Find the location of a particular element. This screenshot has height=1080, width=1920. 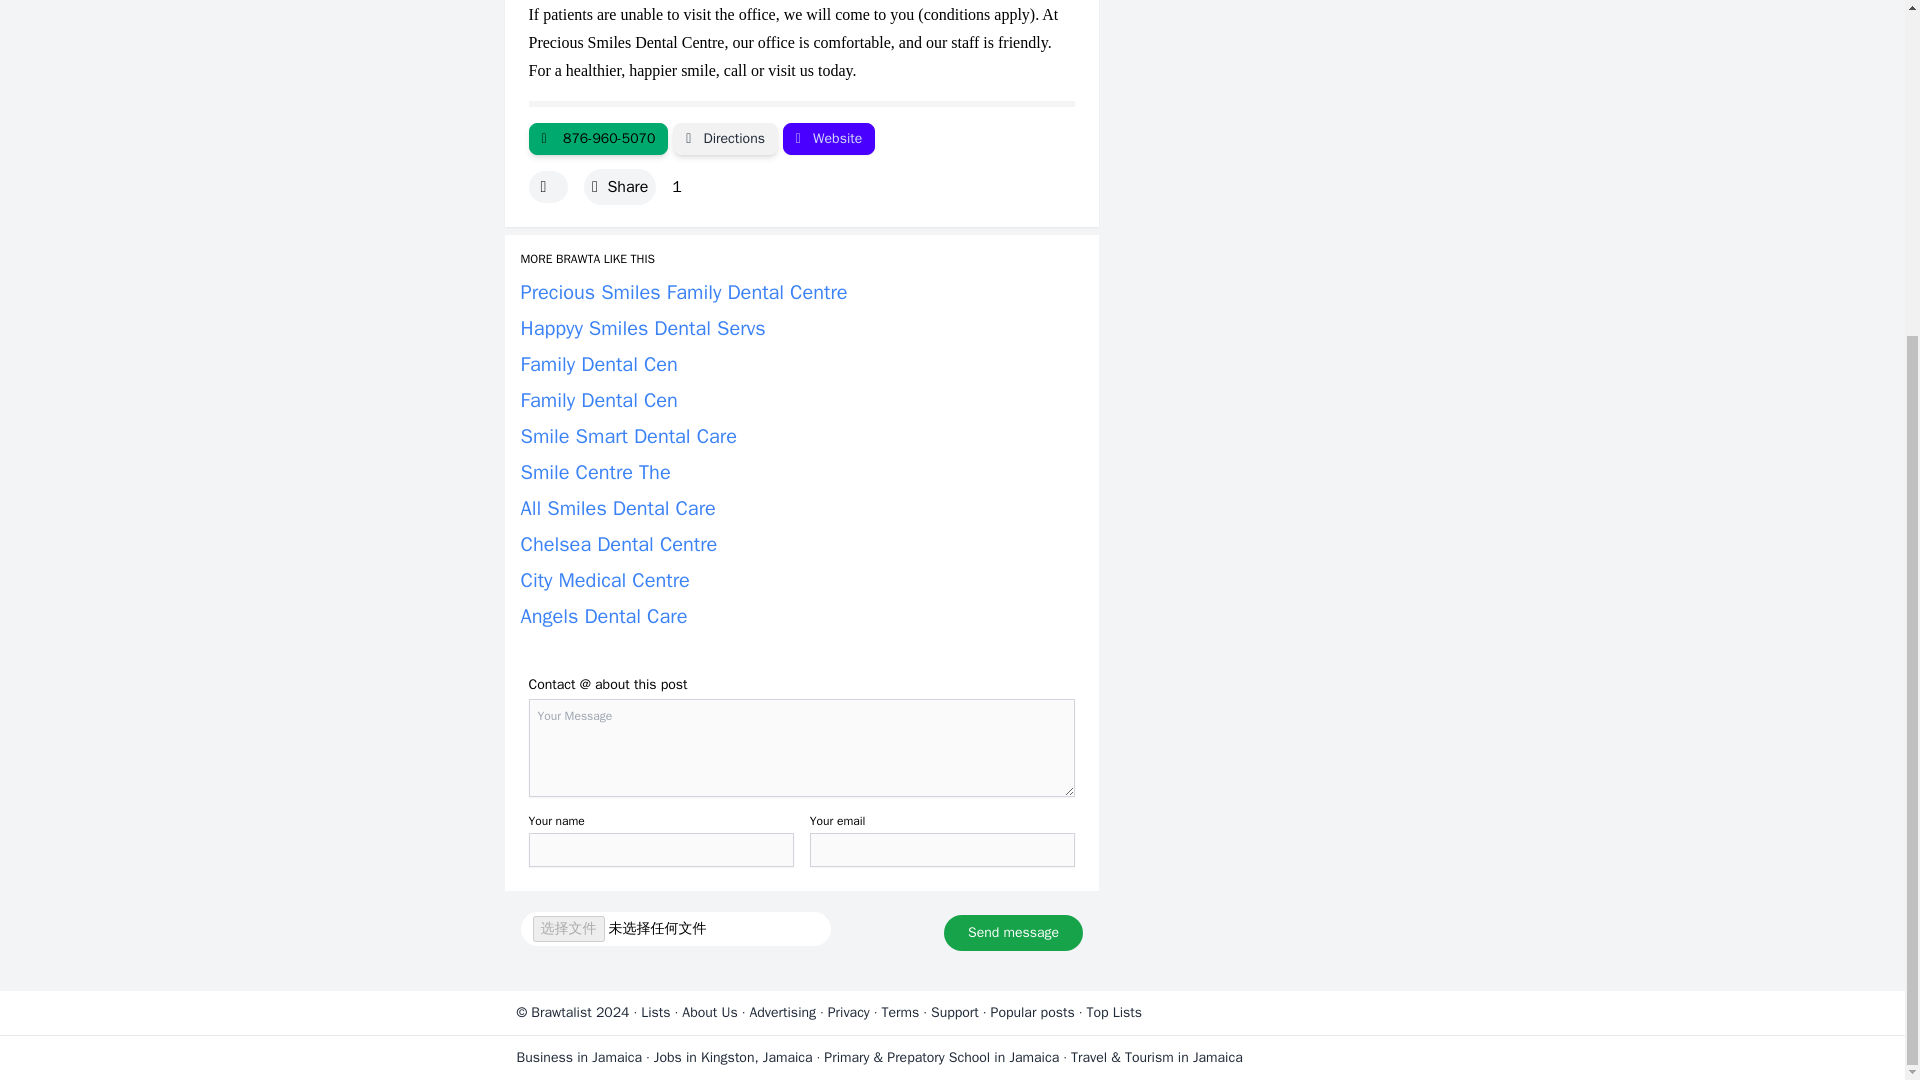

  876-960-5070 is located at coordinates (598, 139).